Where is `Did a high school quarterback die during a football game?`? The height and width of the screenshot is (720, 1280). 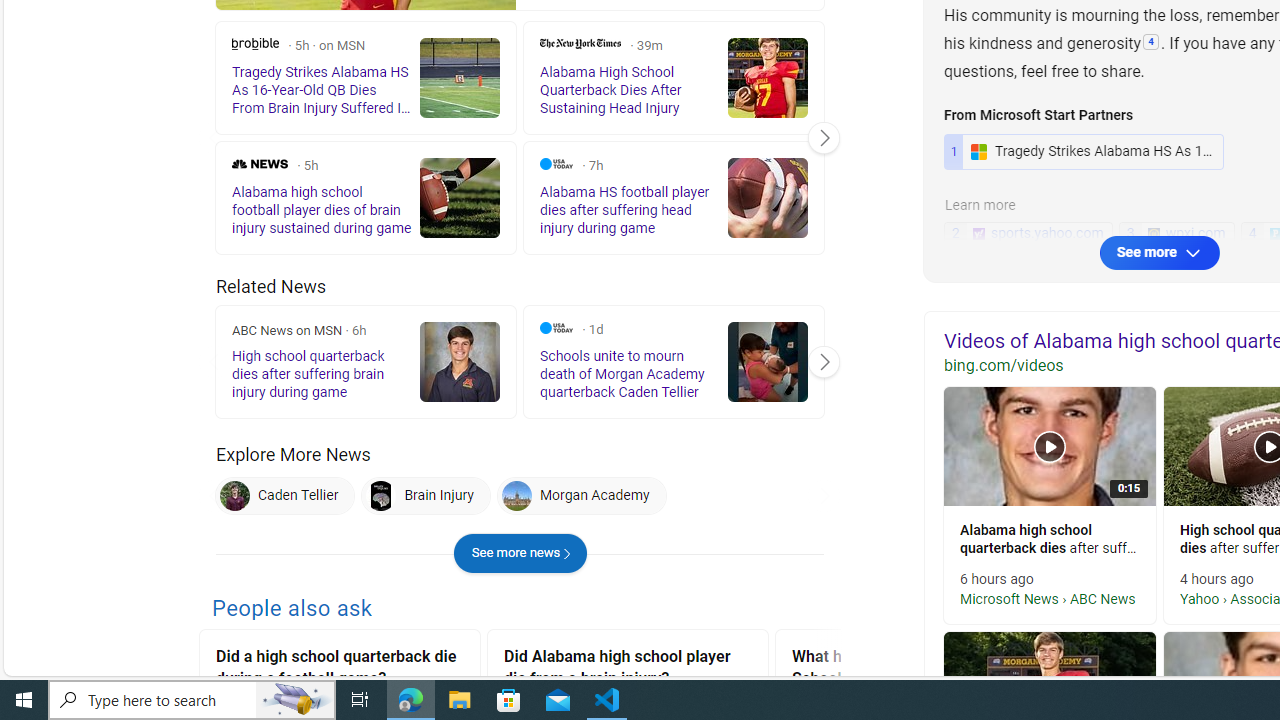
Did a high school quarterback die during a football game? is located at coordinates (340, 670).